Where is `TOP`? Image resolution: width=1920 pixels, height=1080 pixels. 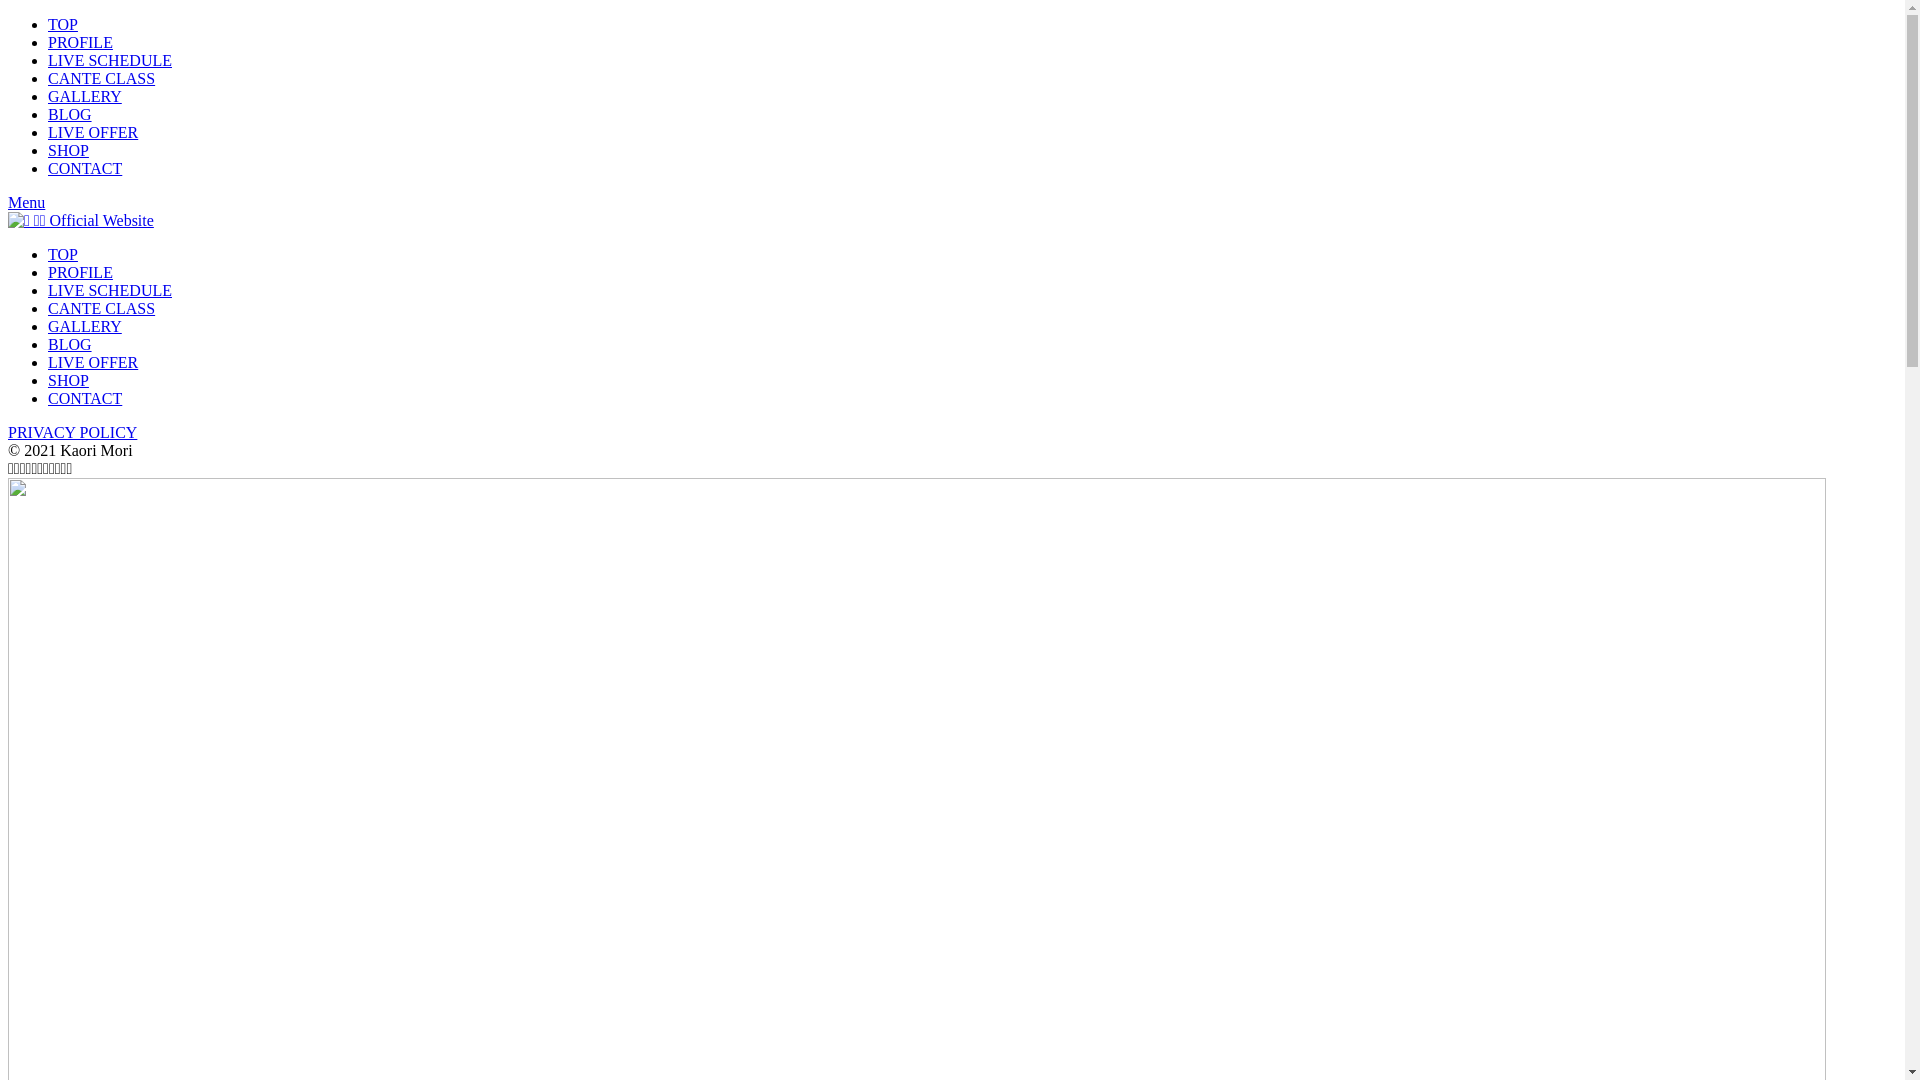
TOP is located at coordinates (63, 254).